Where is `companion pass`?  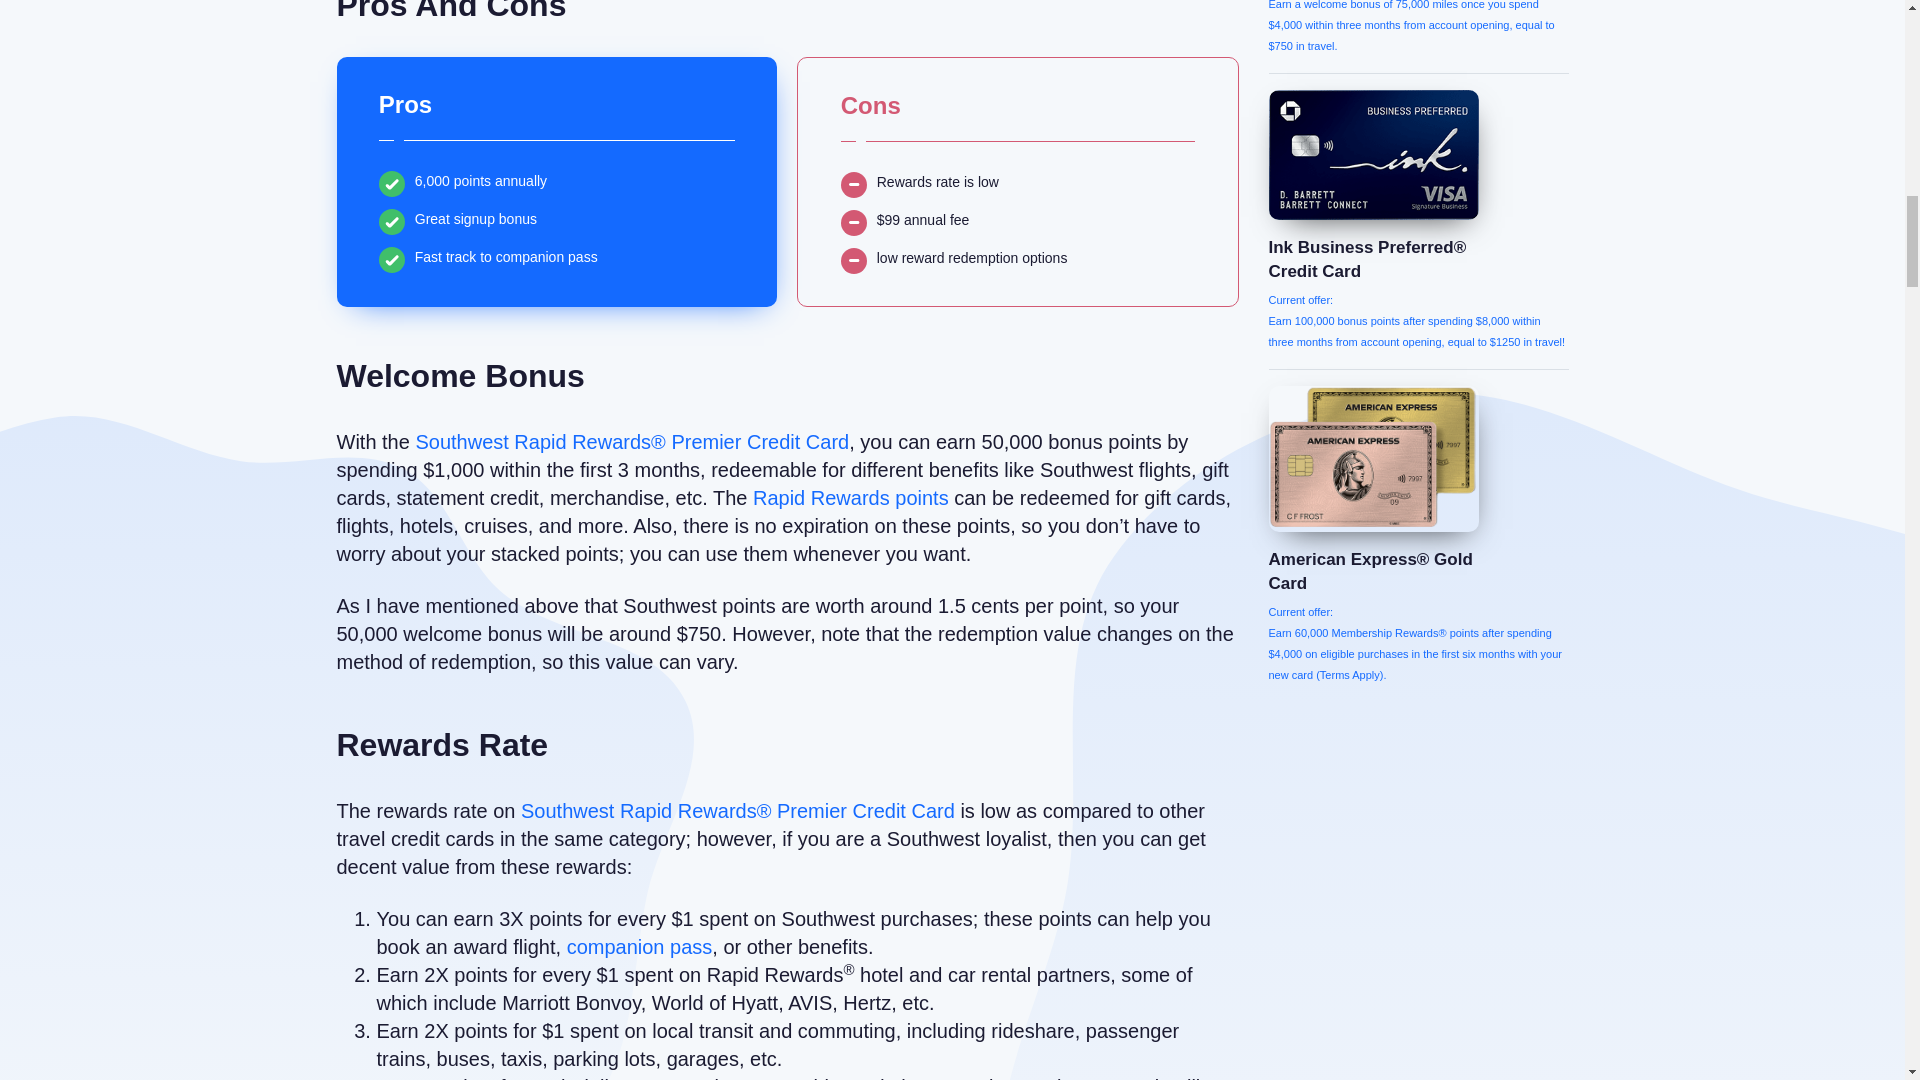 companion pass is located at coordinates (639, 946).